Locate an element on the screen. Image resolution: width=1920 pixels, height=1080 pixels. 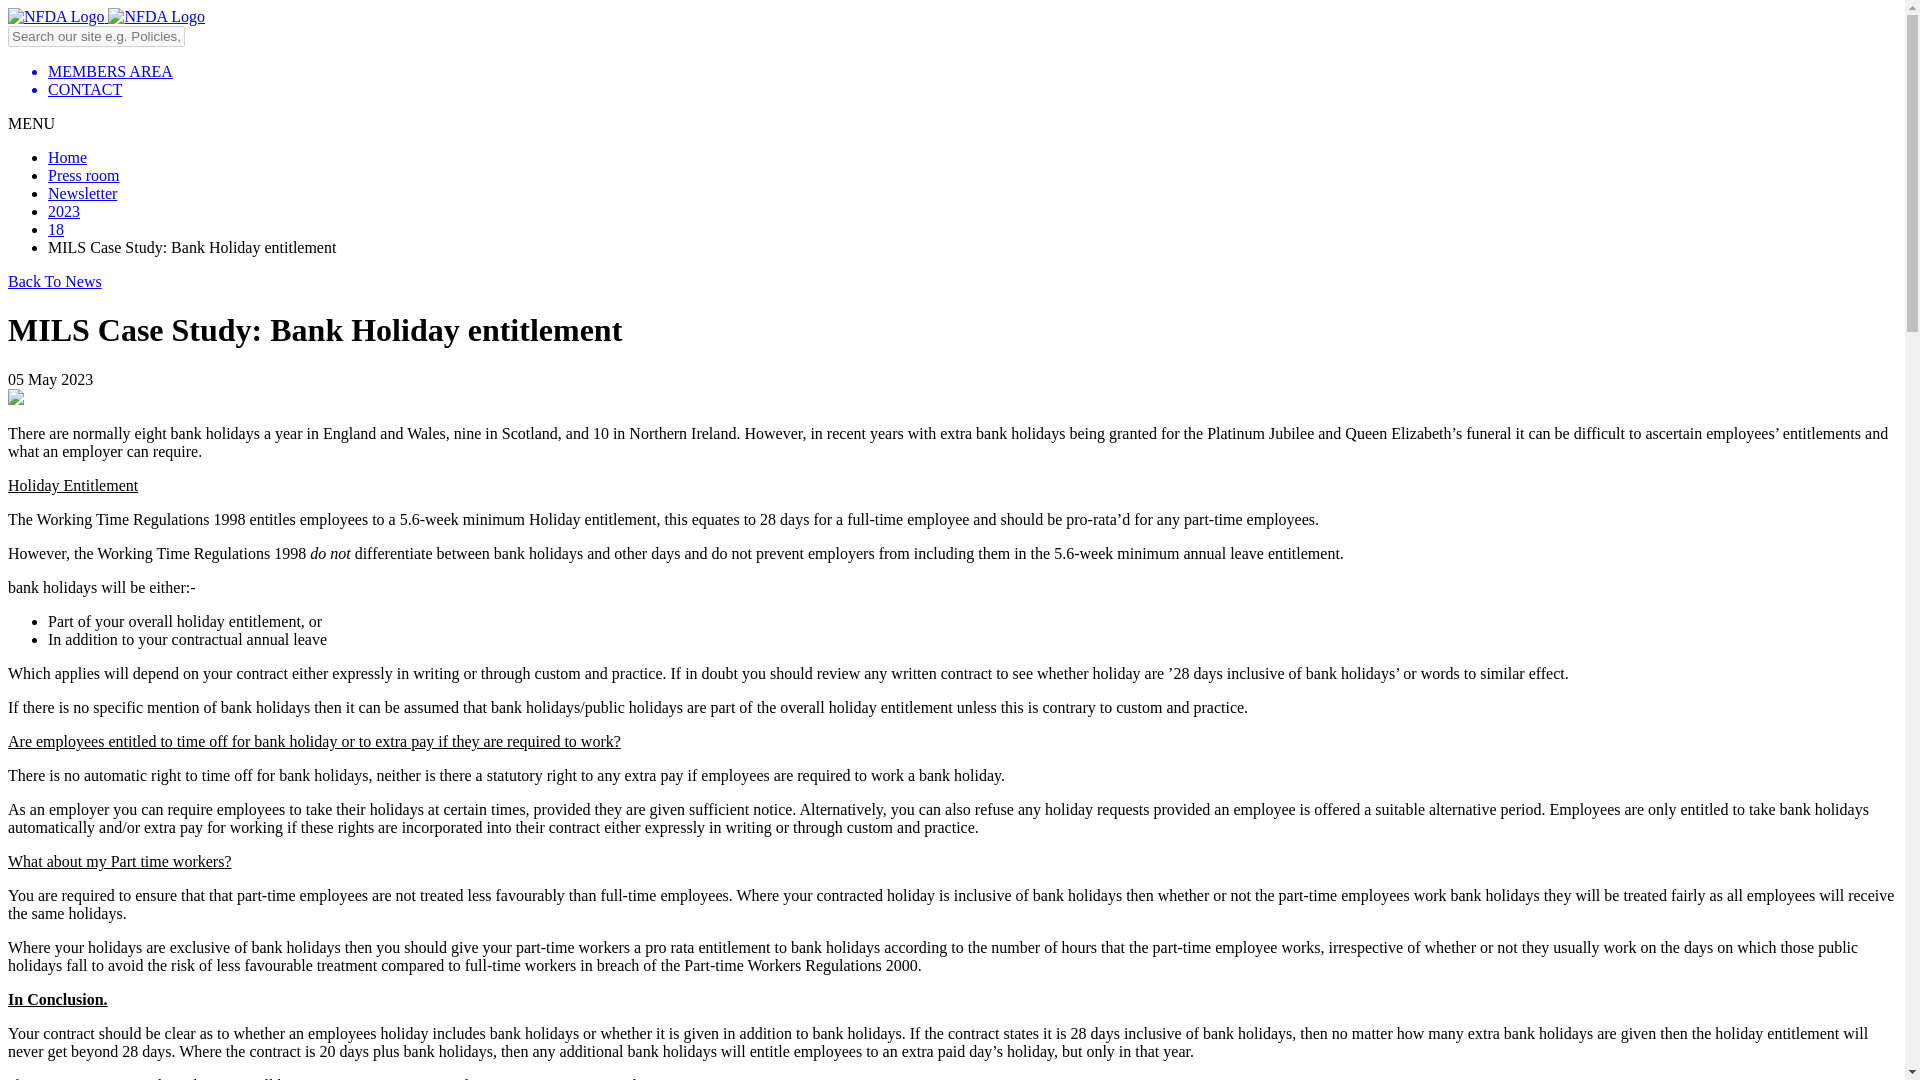
Back To News is located at coordinates (54, 282).